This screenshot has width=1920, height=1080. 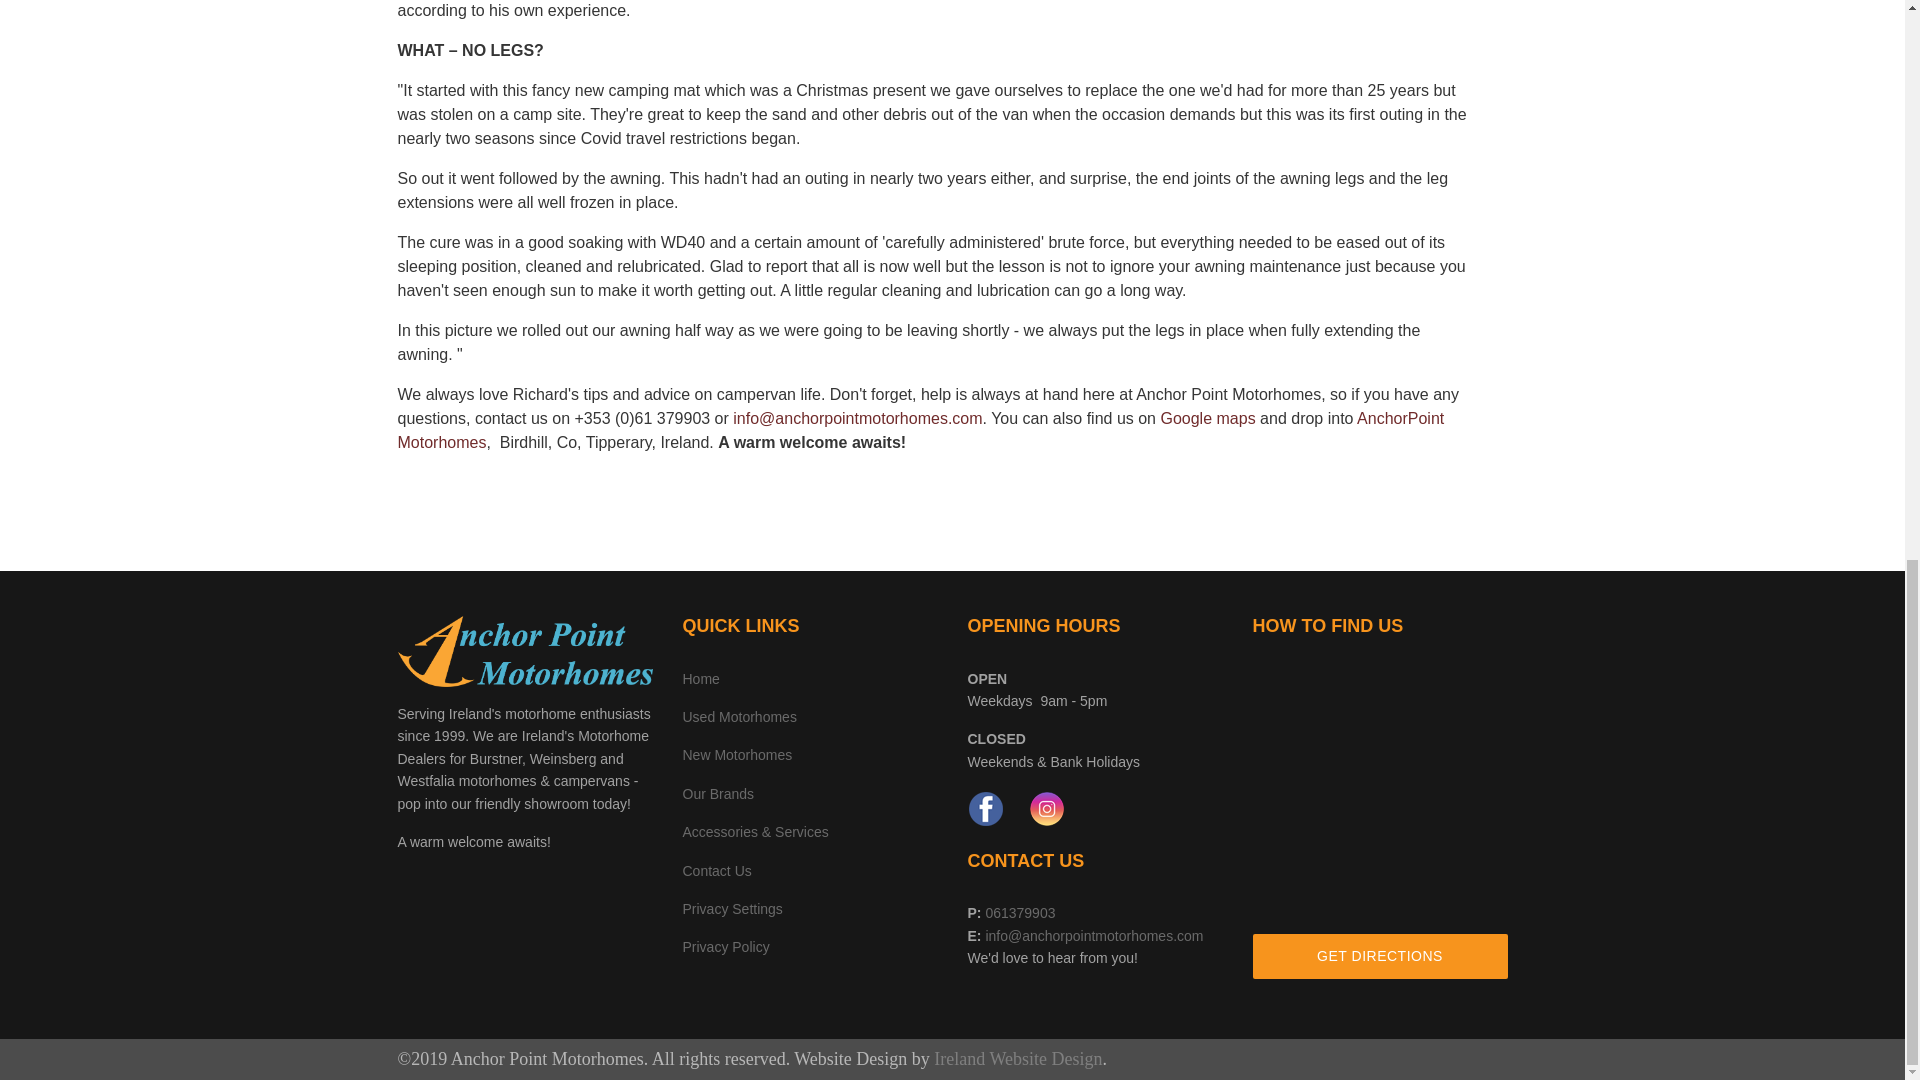 I want to click on Our Brands, so click(x=718, y=794).